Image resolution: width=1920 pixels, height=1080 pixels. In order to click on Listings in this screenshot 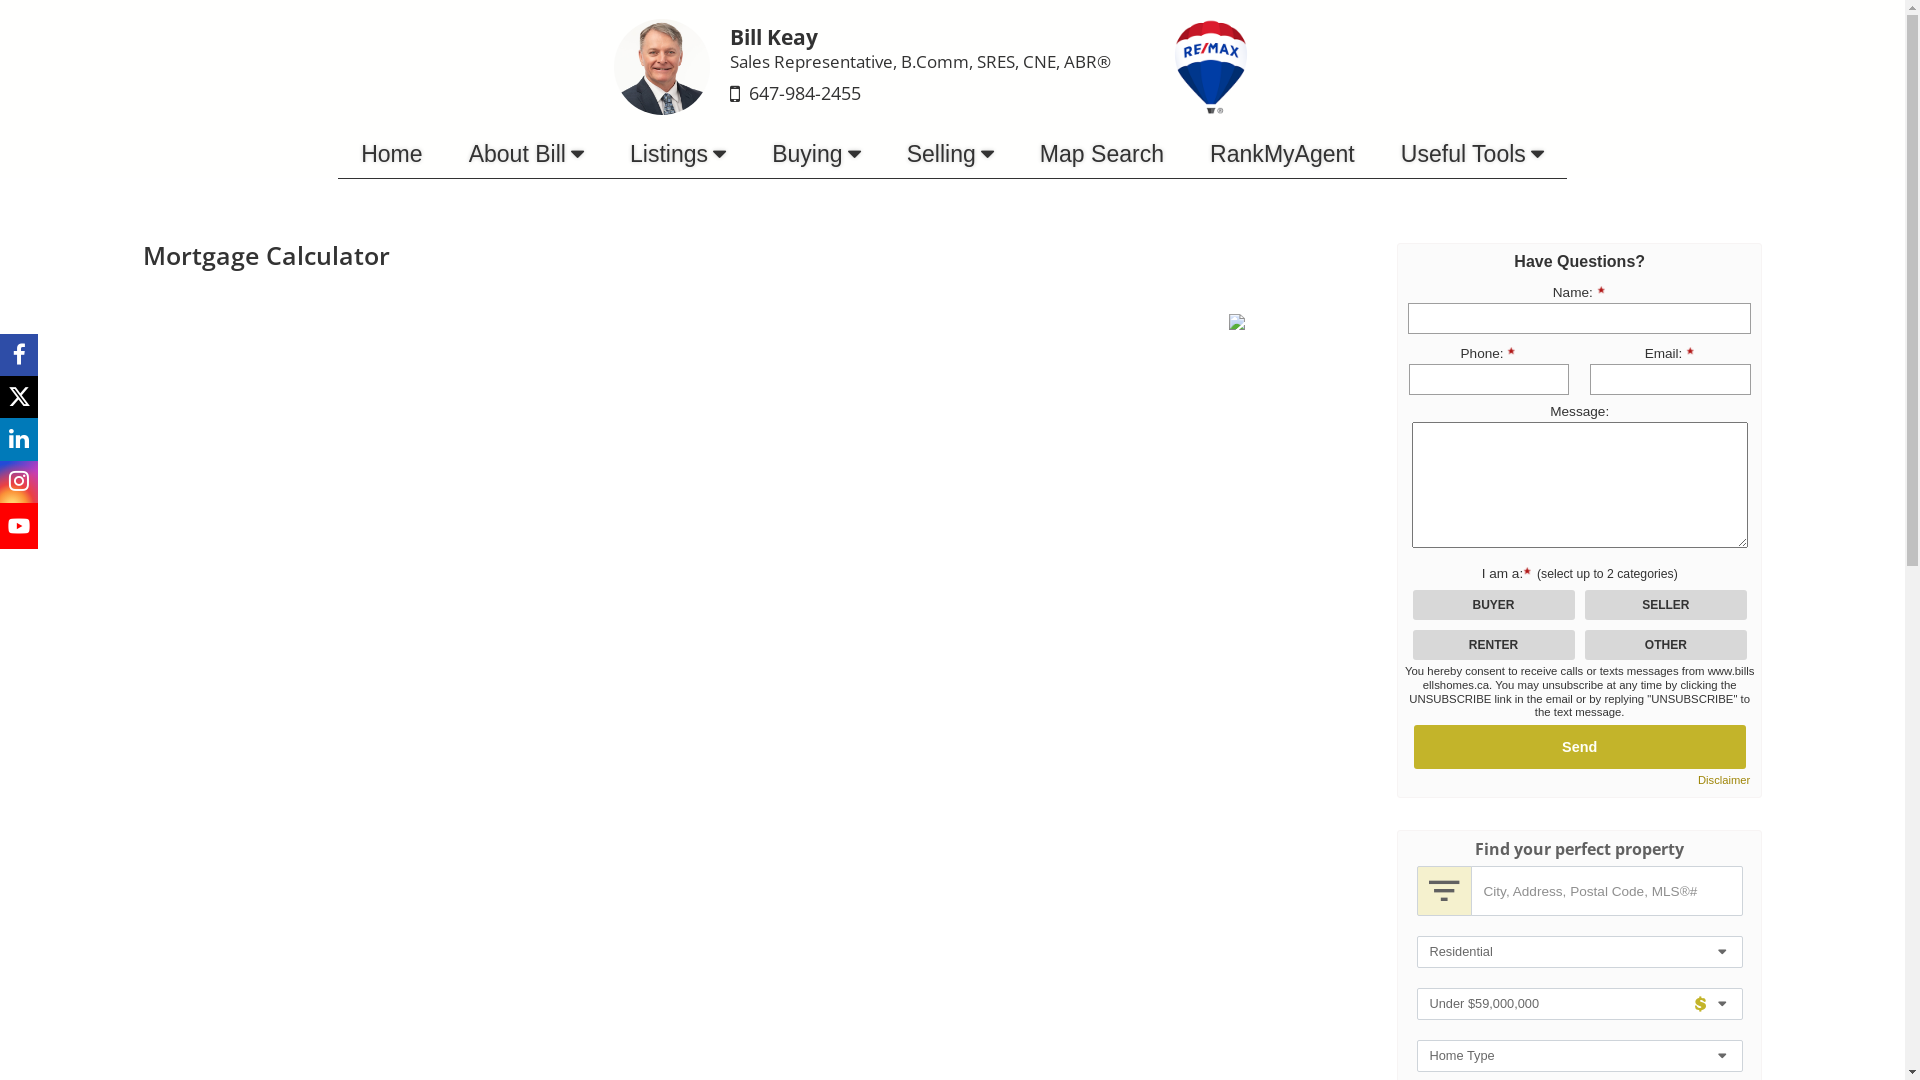, I will do `click(678, 154)`.